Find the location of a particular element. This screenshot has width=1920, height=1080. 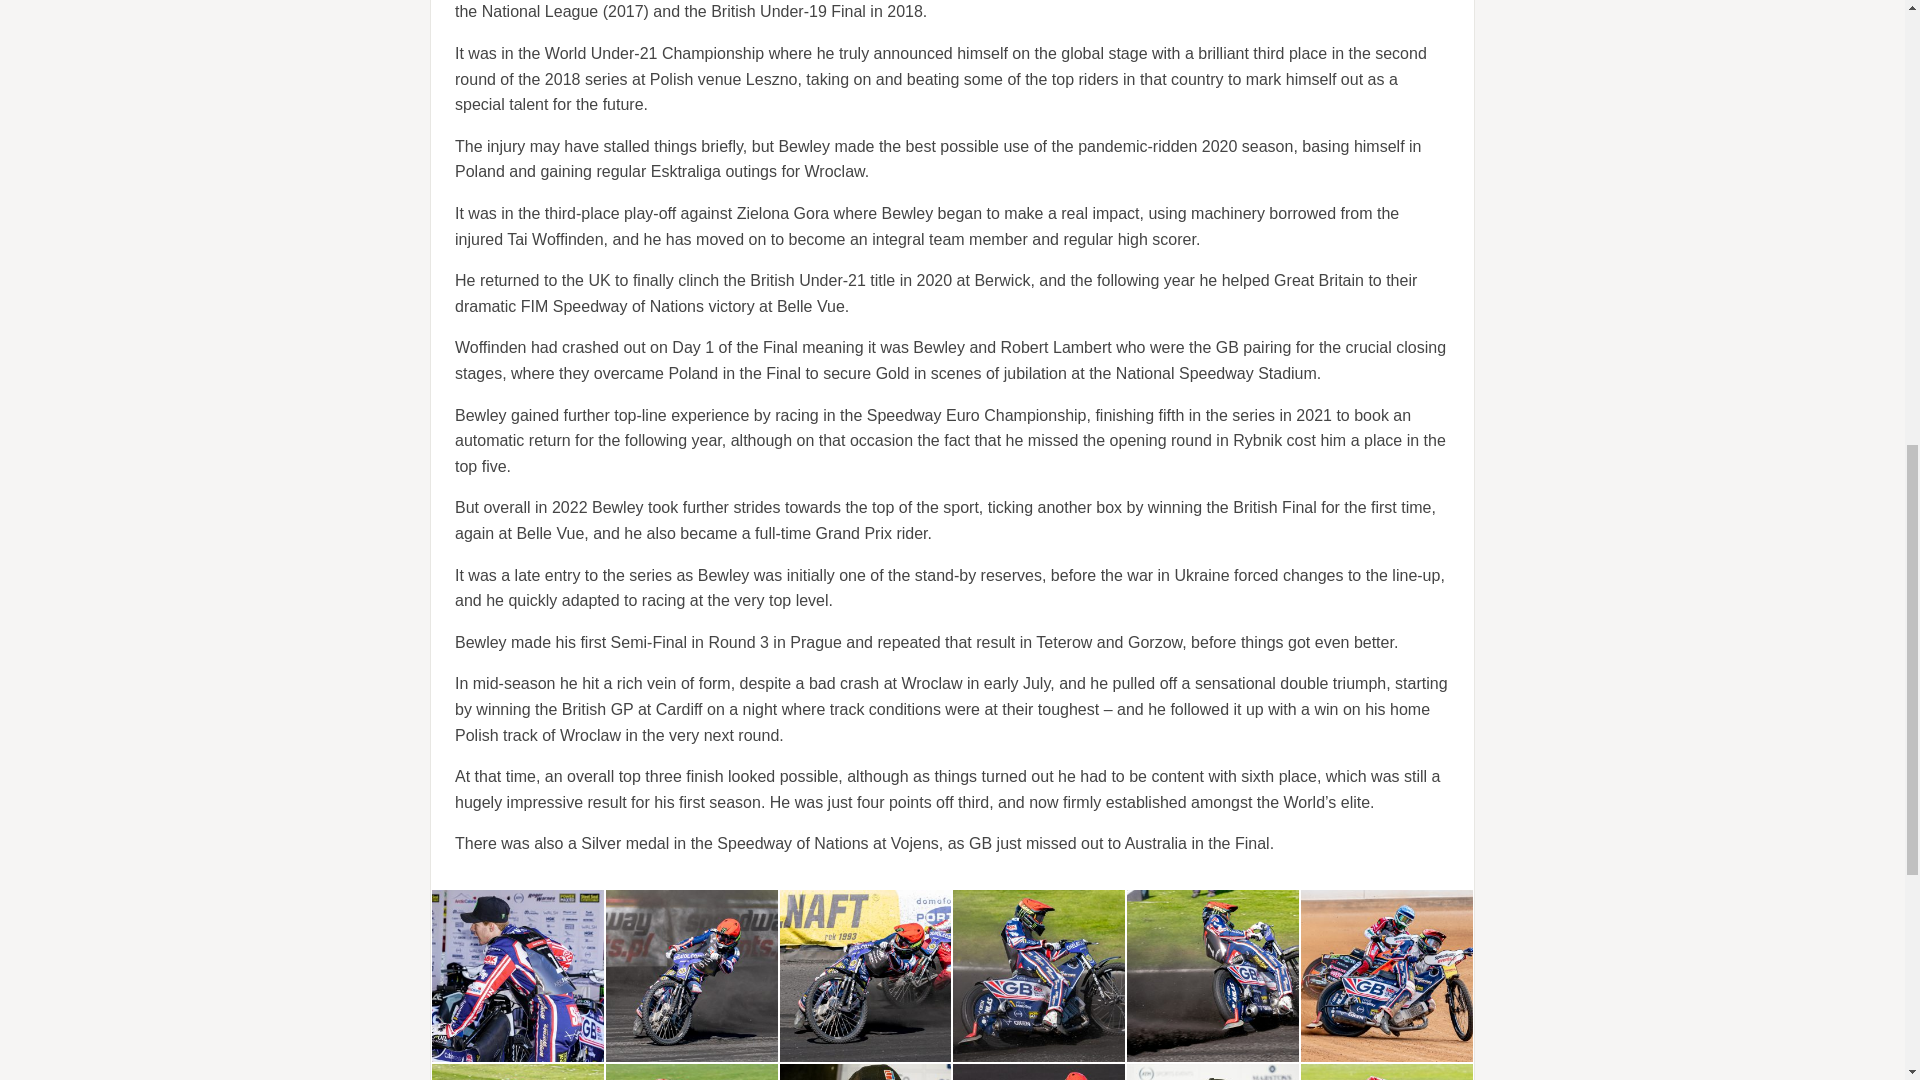

00021 is located at coordinates (1386, 1072).